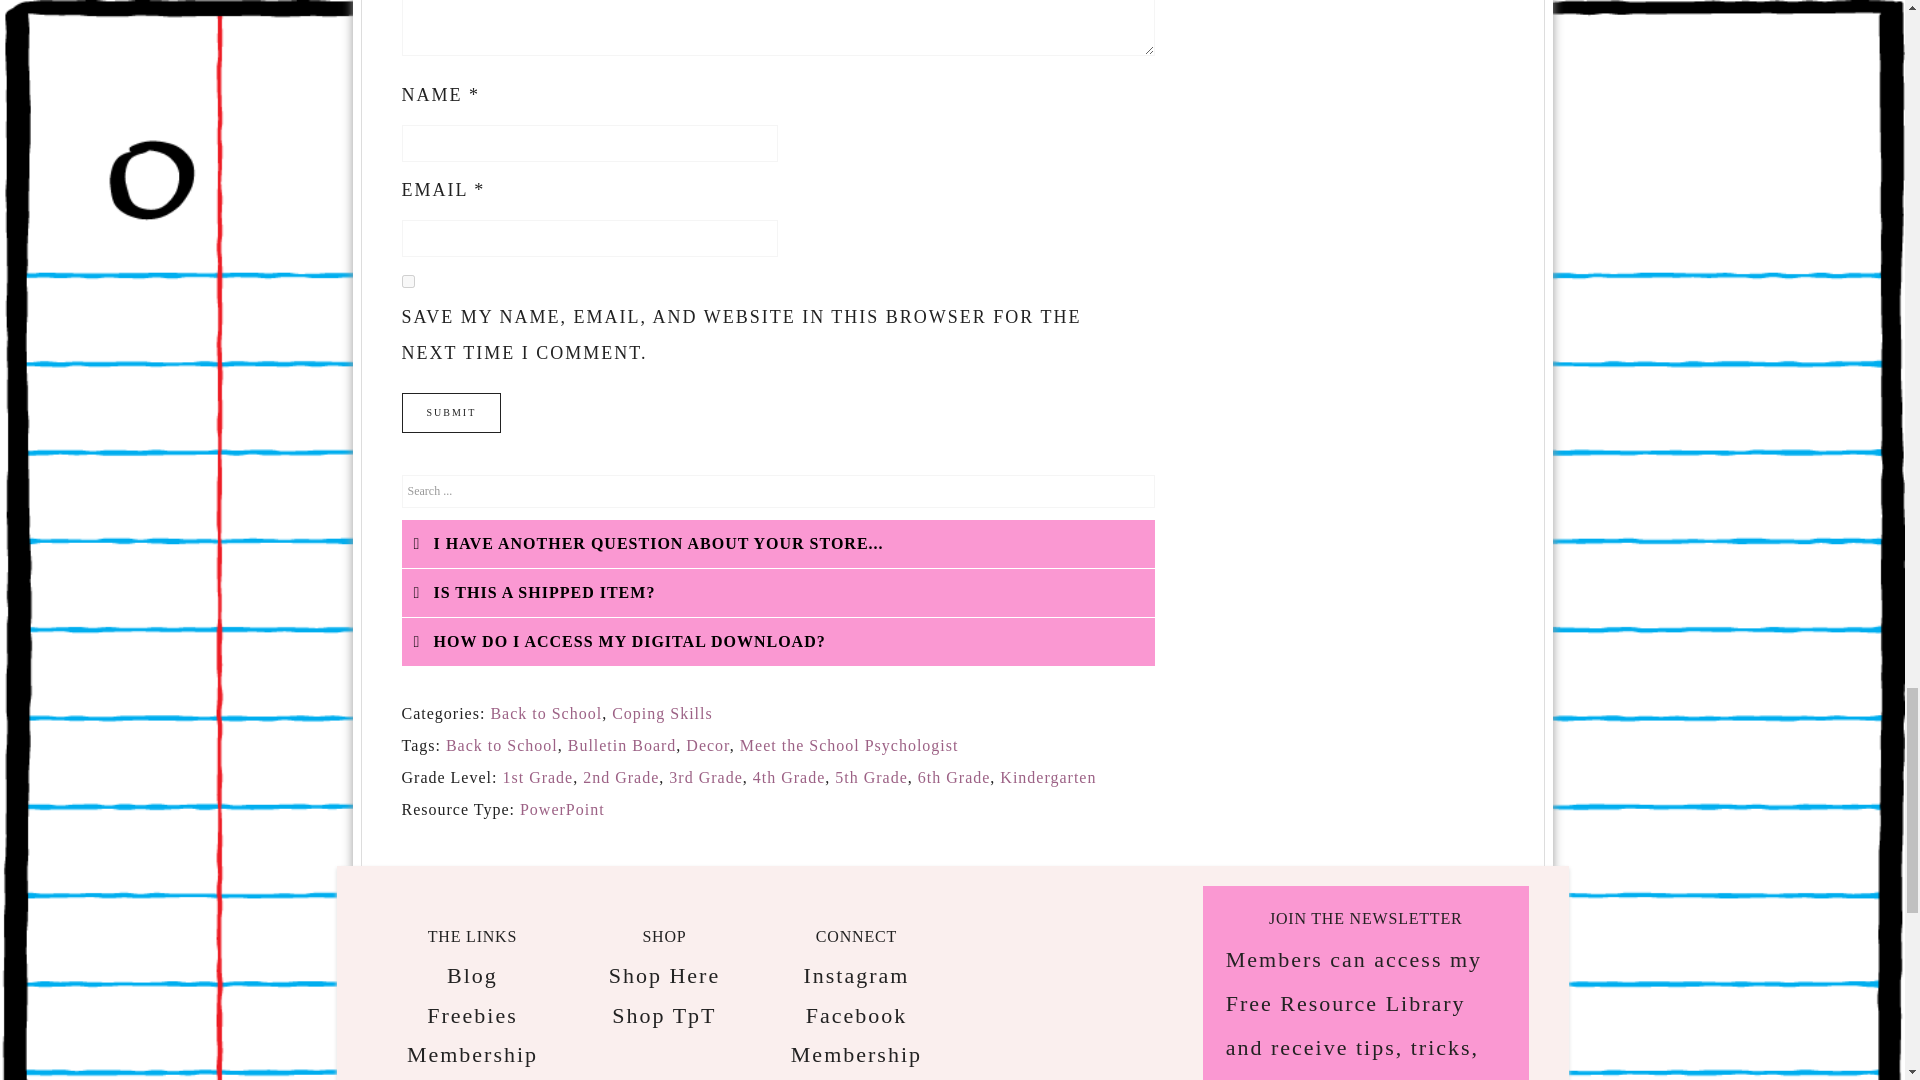  What do you see at coordinates (778, 544) in the screenshot?
I see `I have another question about your store...` at bounding box center [778, 544].